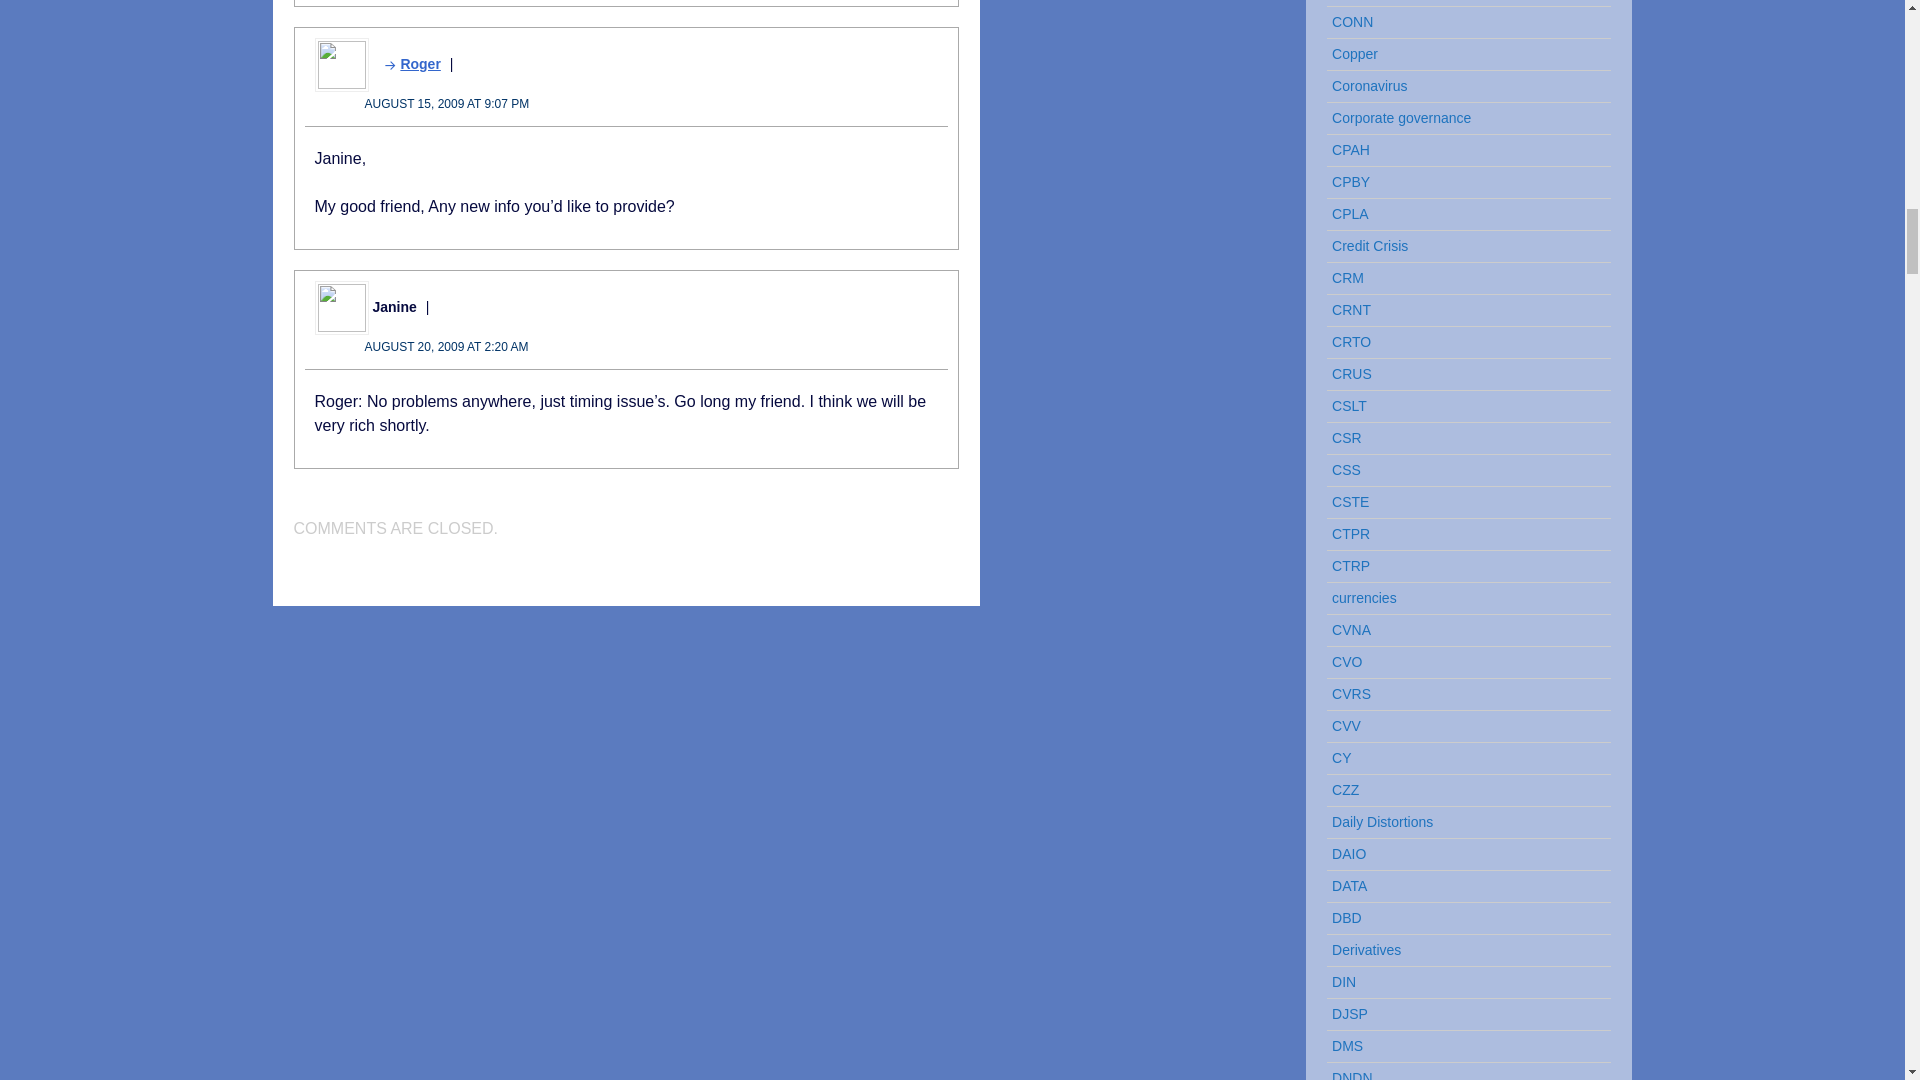 This screenshot has height=1080, width=1920. I want to click on Roger, so click(406, 64).